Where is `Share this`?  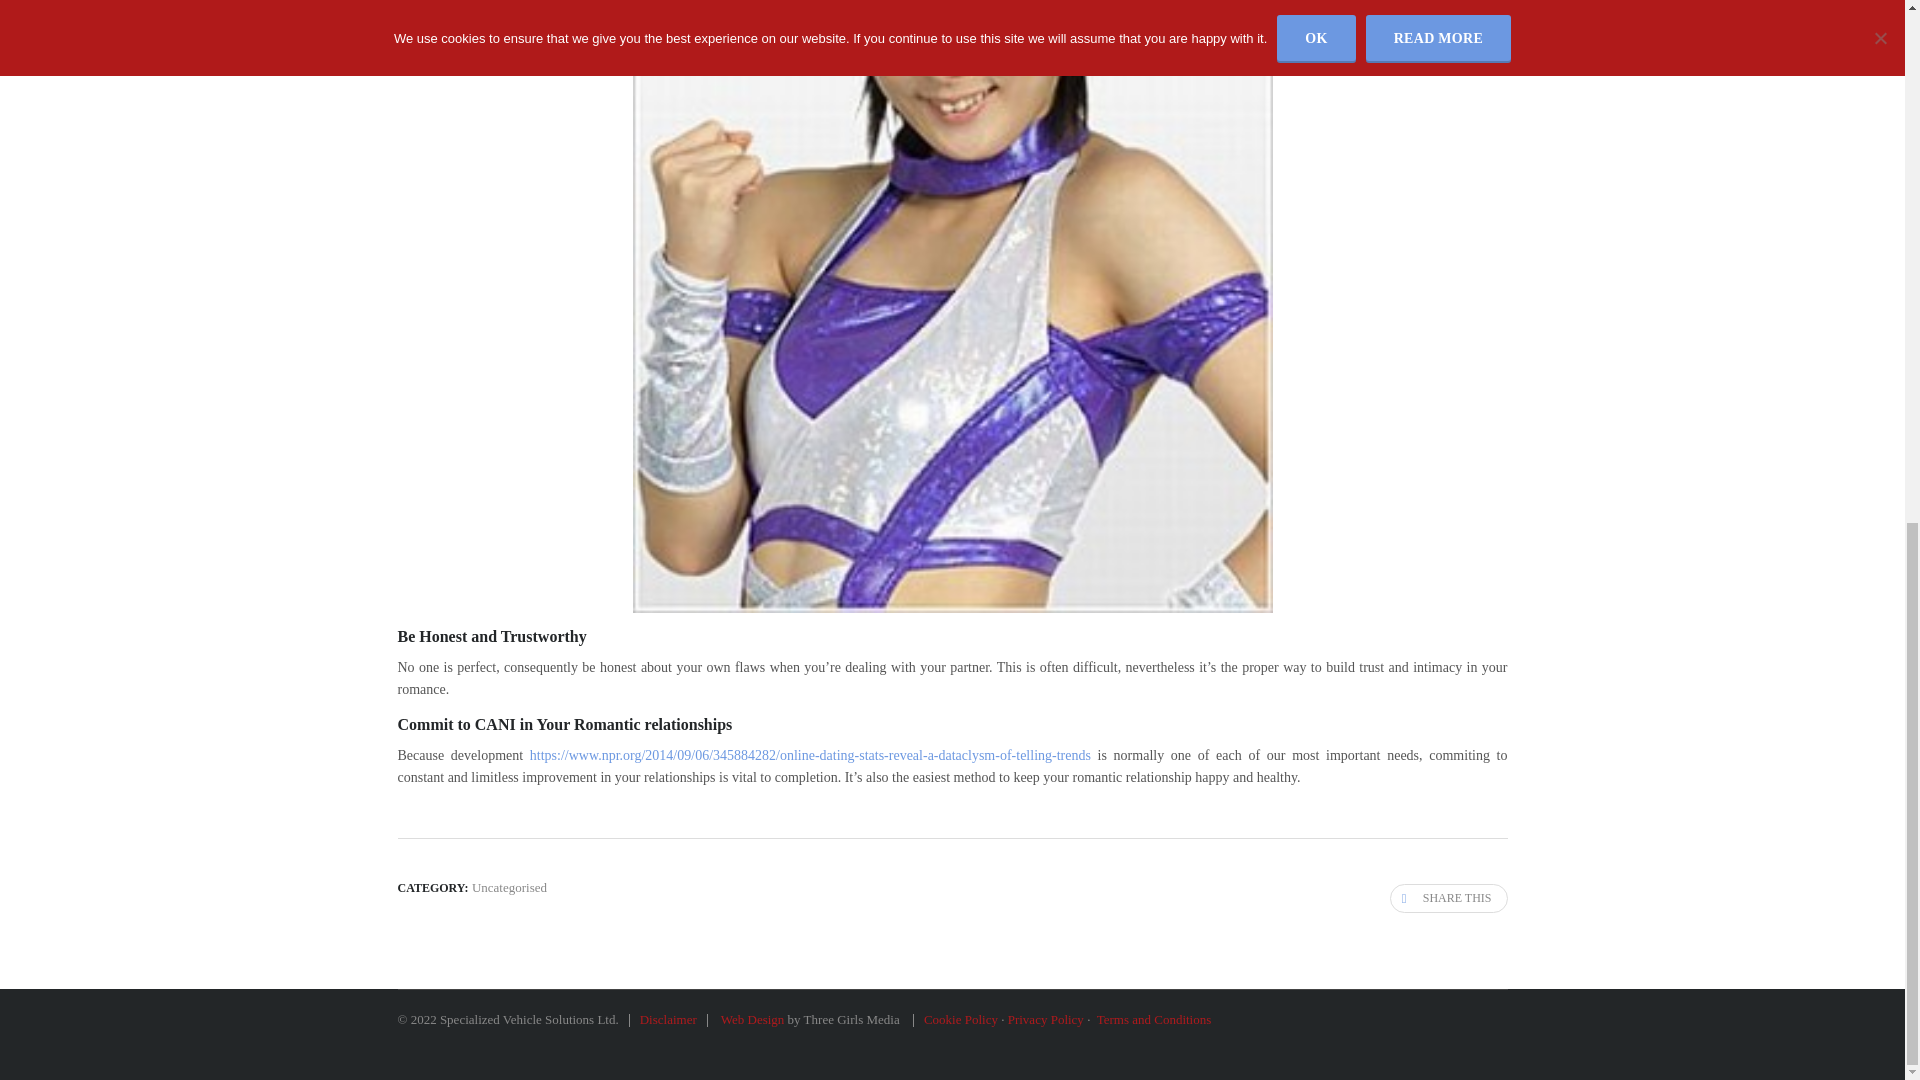
Share this is located at coordinates (1448, 898).